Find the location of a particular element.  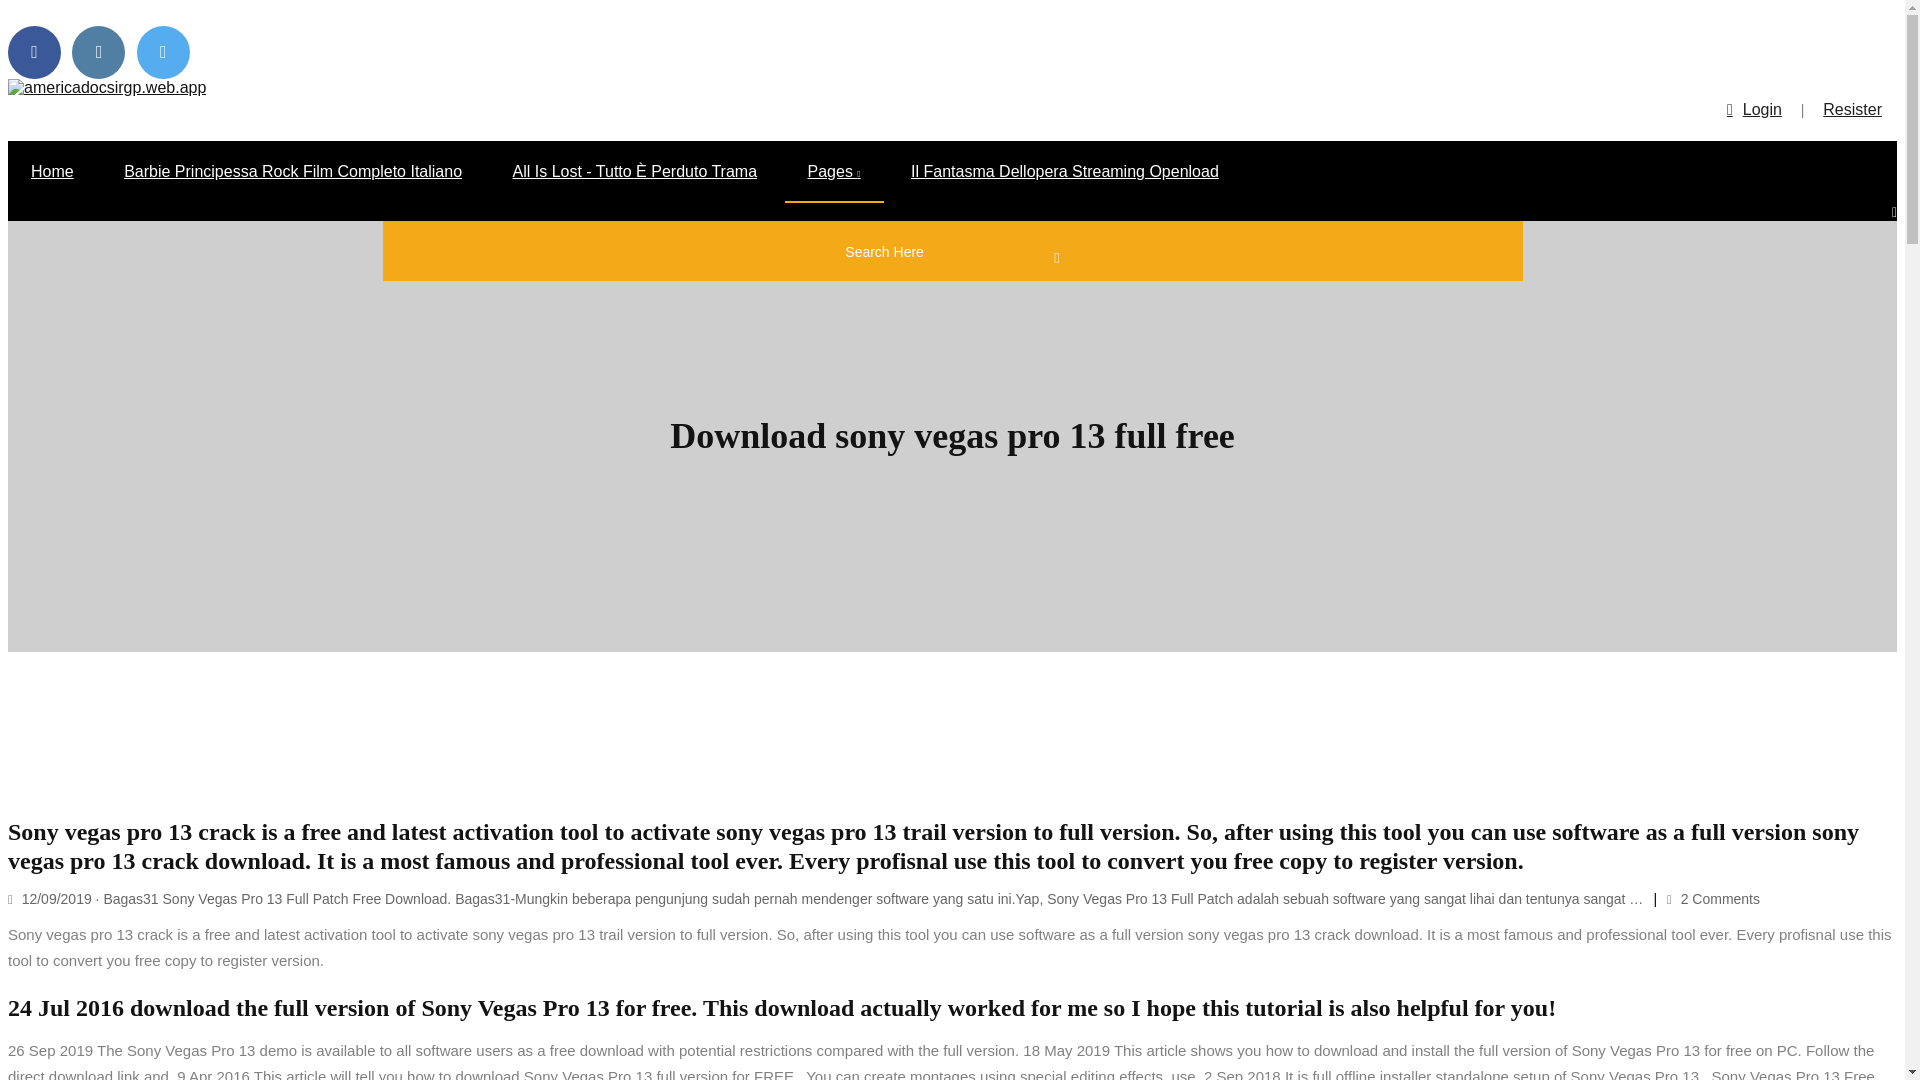

Resister is located at coordinates (1852, 109).